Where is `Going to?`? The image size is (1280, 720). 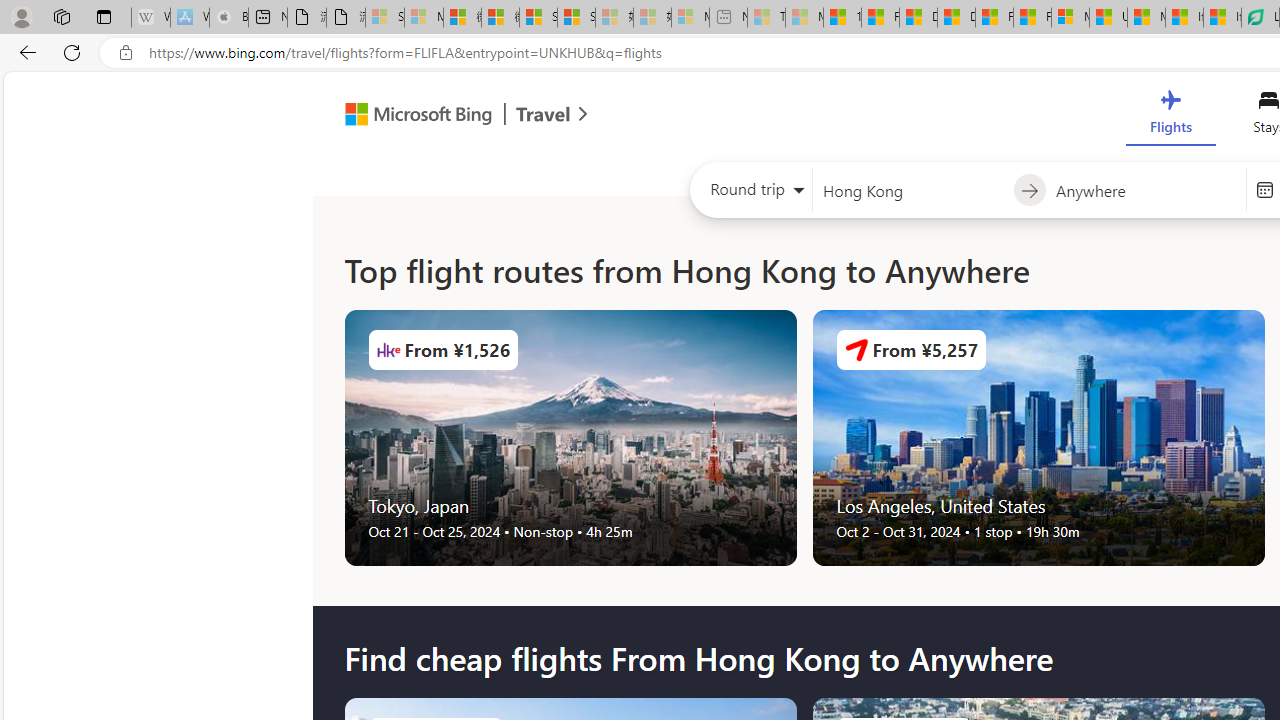 Going to? is located at coordinates (1145, 190).